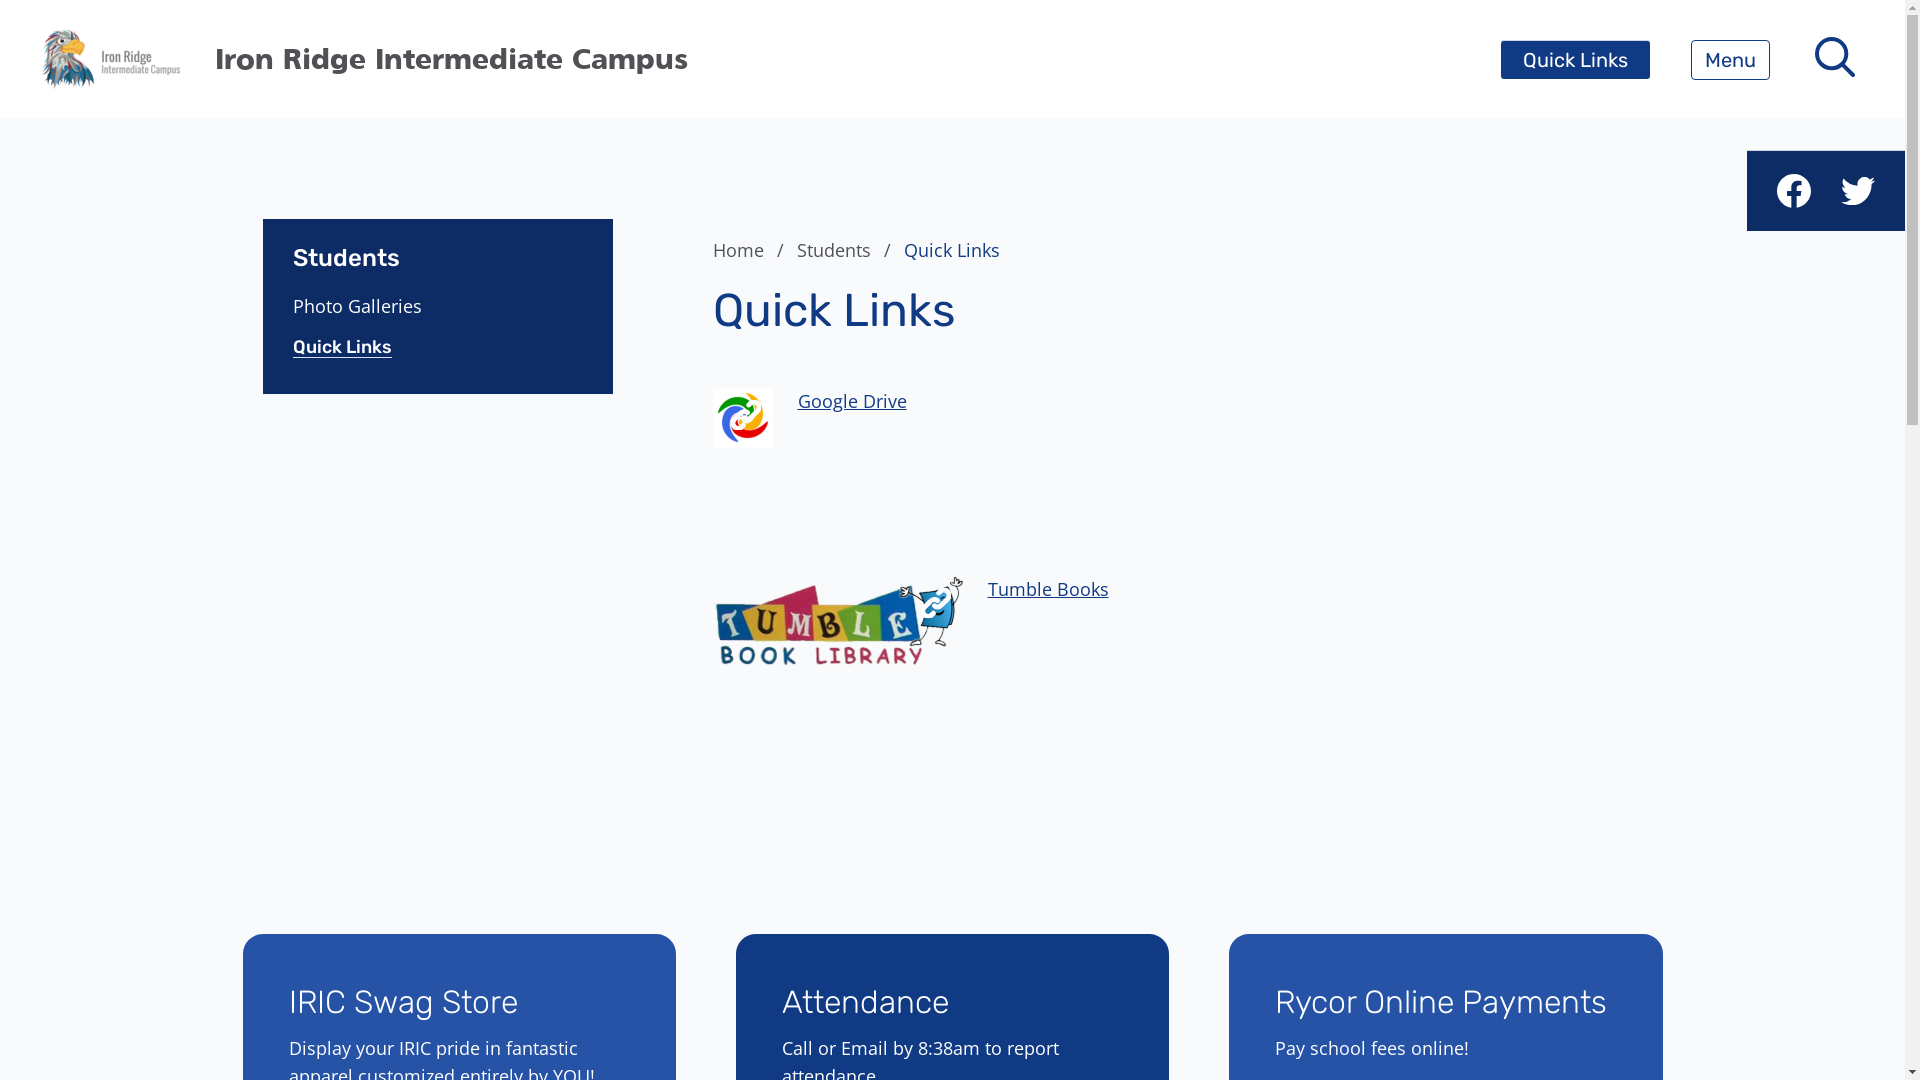  What do you see at coordinates (60, 26) in the screenshot?
I see `Search` at bounding box center [60, 26].